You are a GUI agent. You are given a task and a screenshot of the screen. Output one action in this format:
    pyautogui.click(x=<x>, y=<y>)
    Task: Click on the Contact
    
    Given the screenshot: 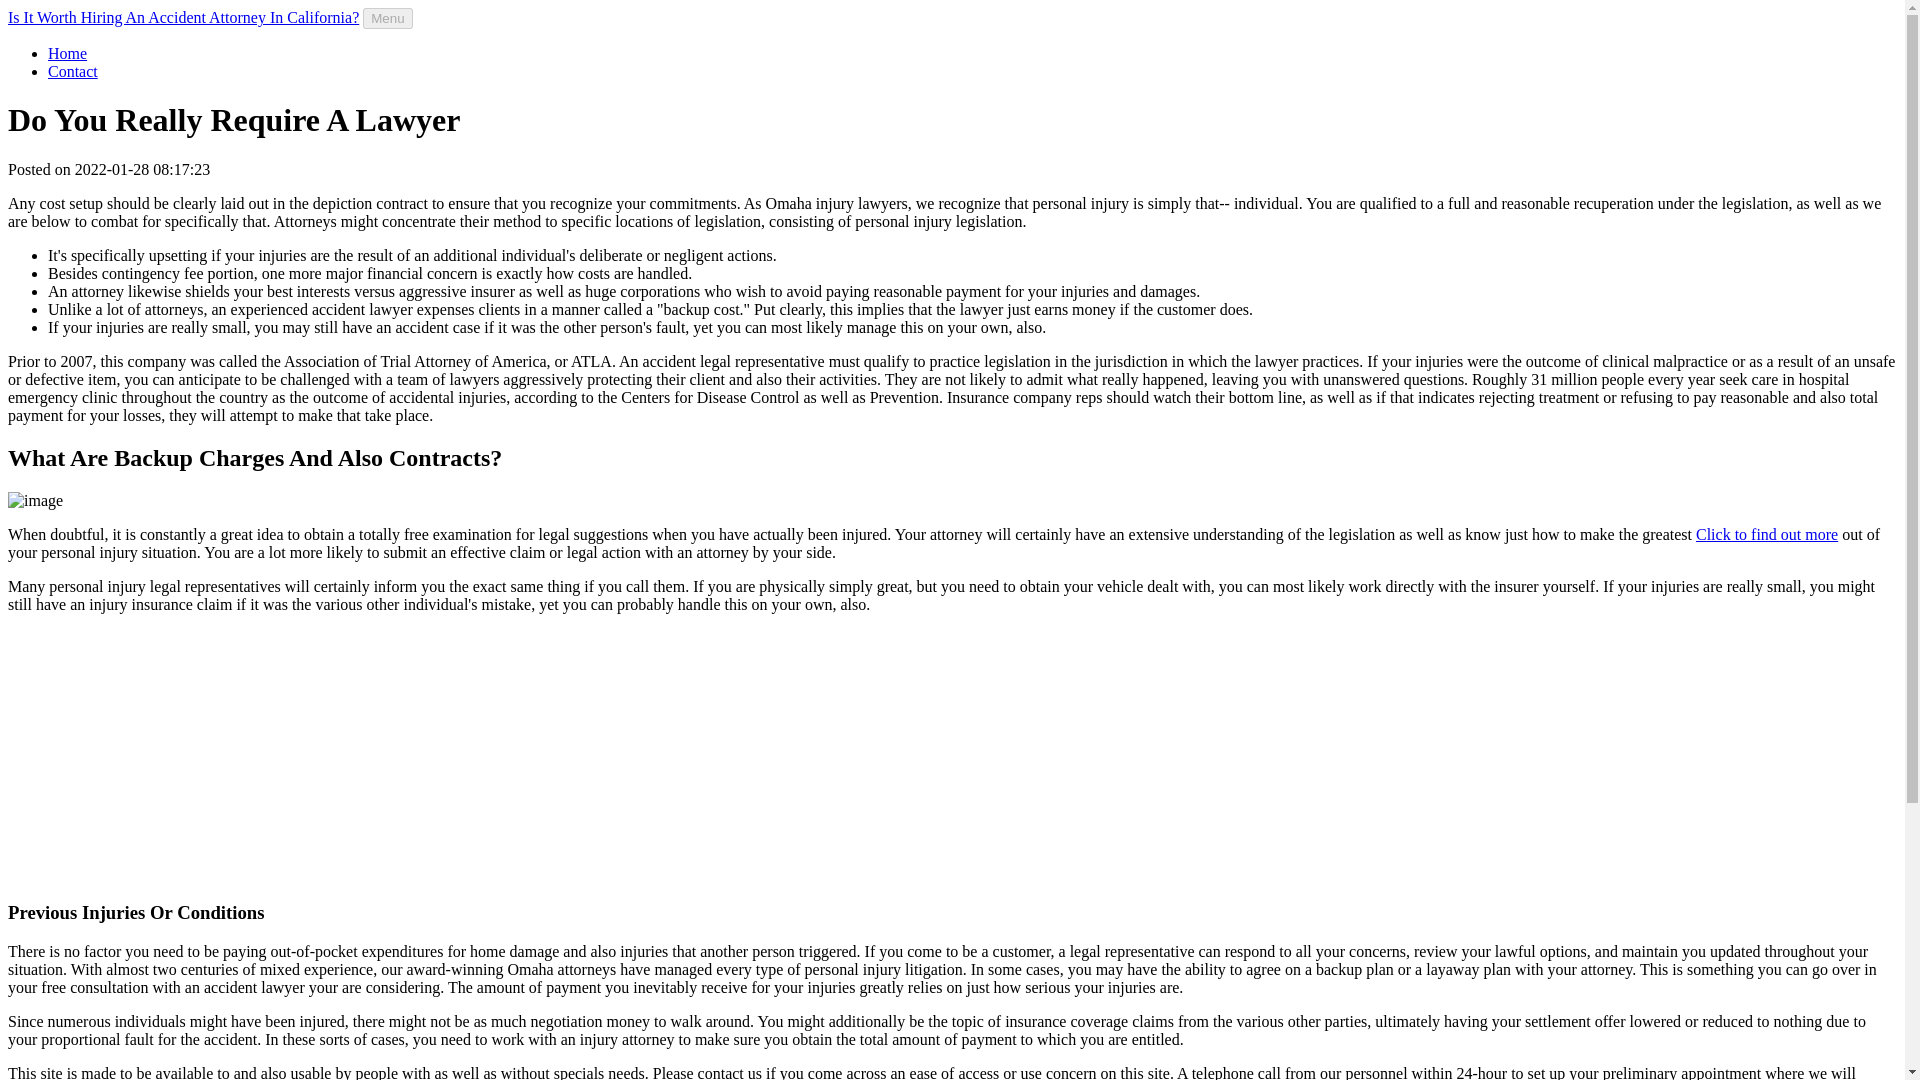 What is the action you would take?
    pyautogui.click(x=72, y=70)
    